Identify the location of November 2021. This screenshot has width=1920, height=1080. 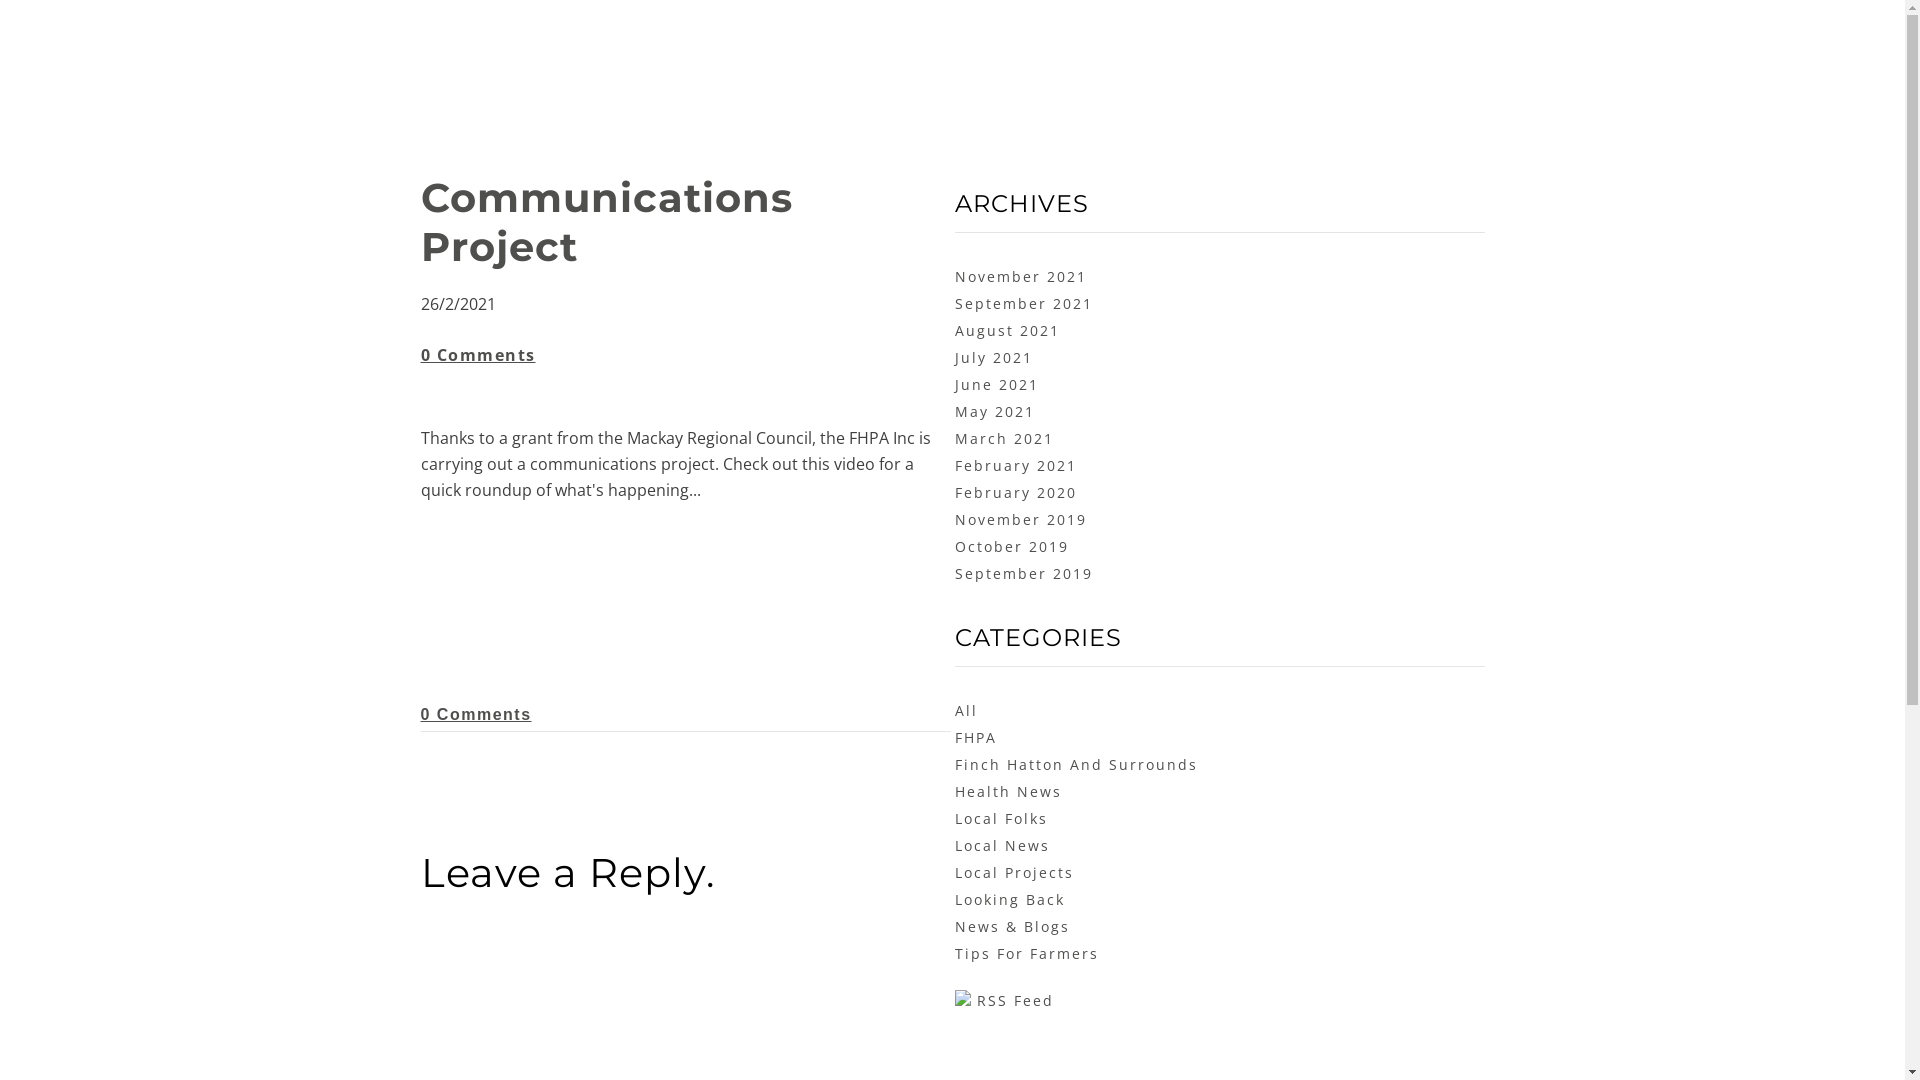
(1020, 276).